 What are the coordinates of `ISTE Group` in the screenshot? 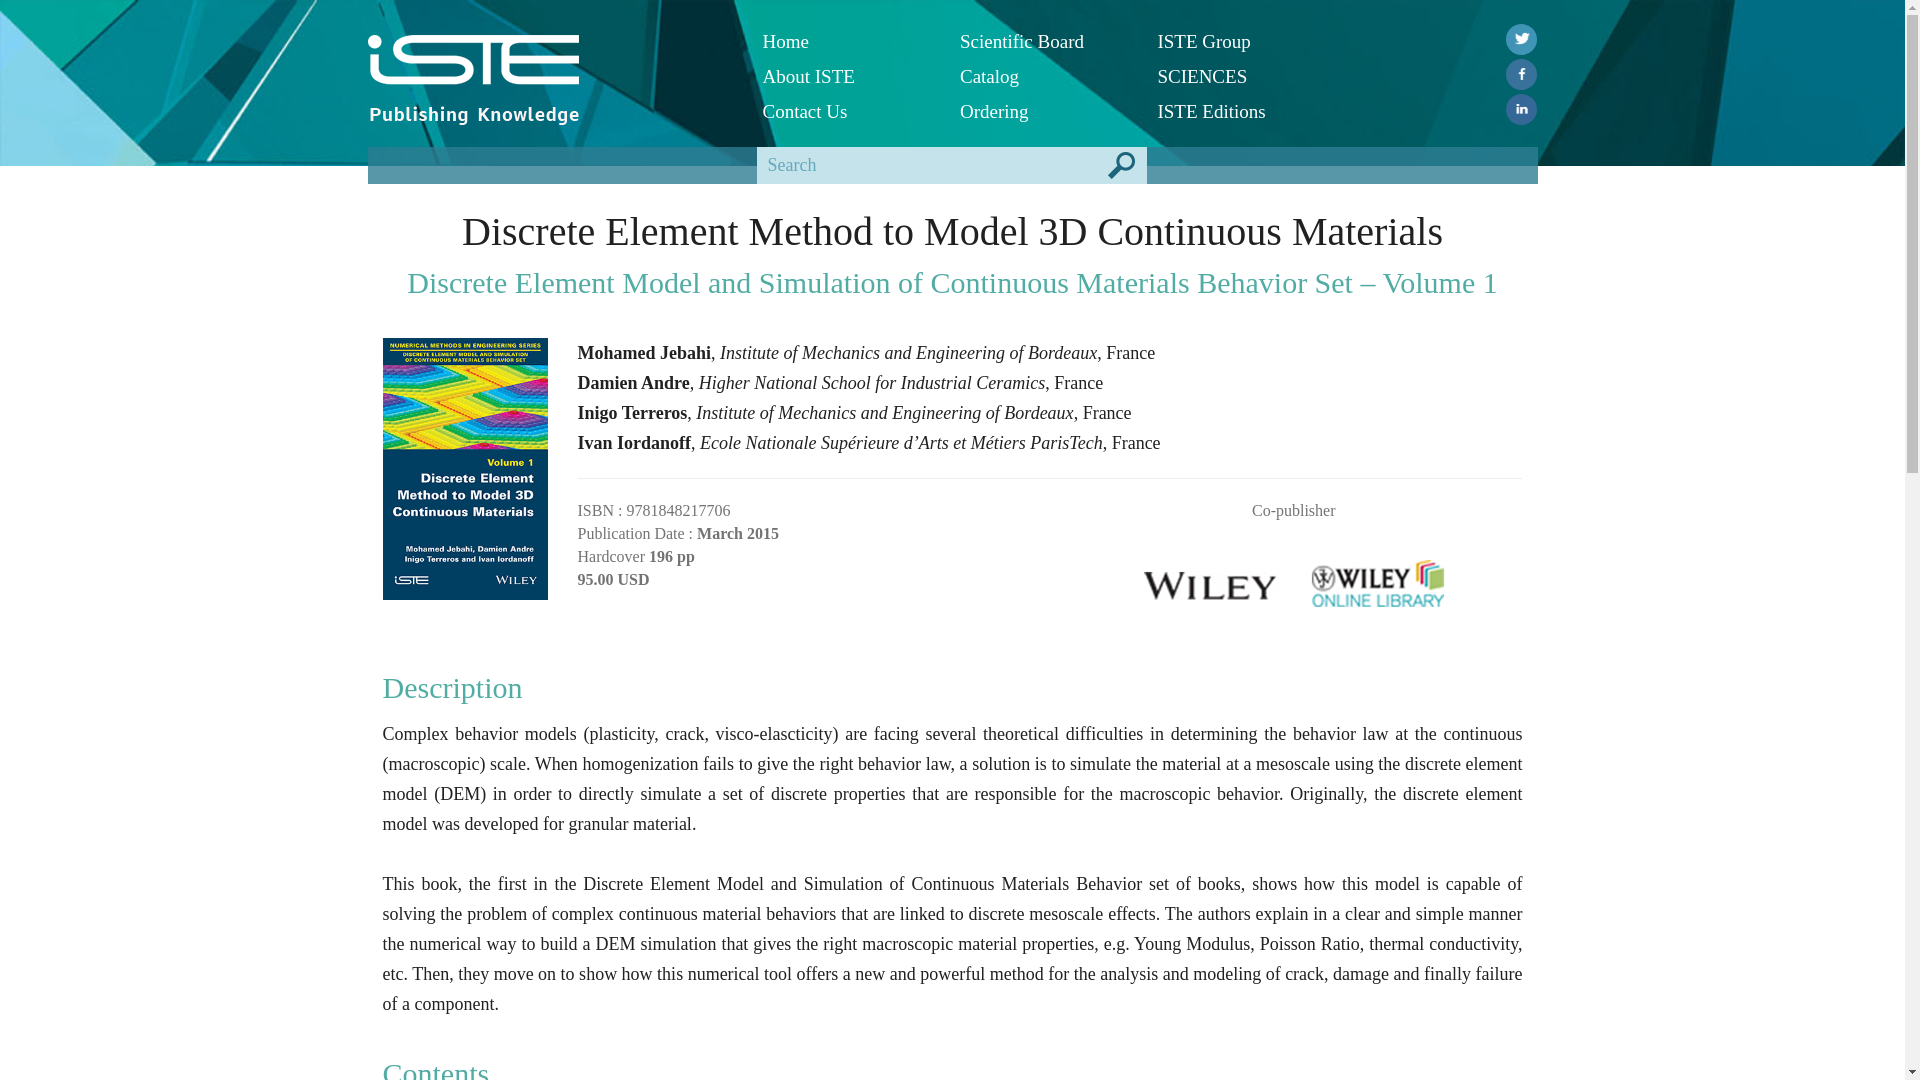 It's located at (1240, 41).